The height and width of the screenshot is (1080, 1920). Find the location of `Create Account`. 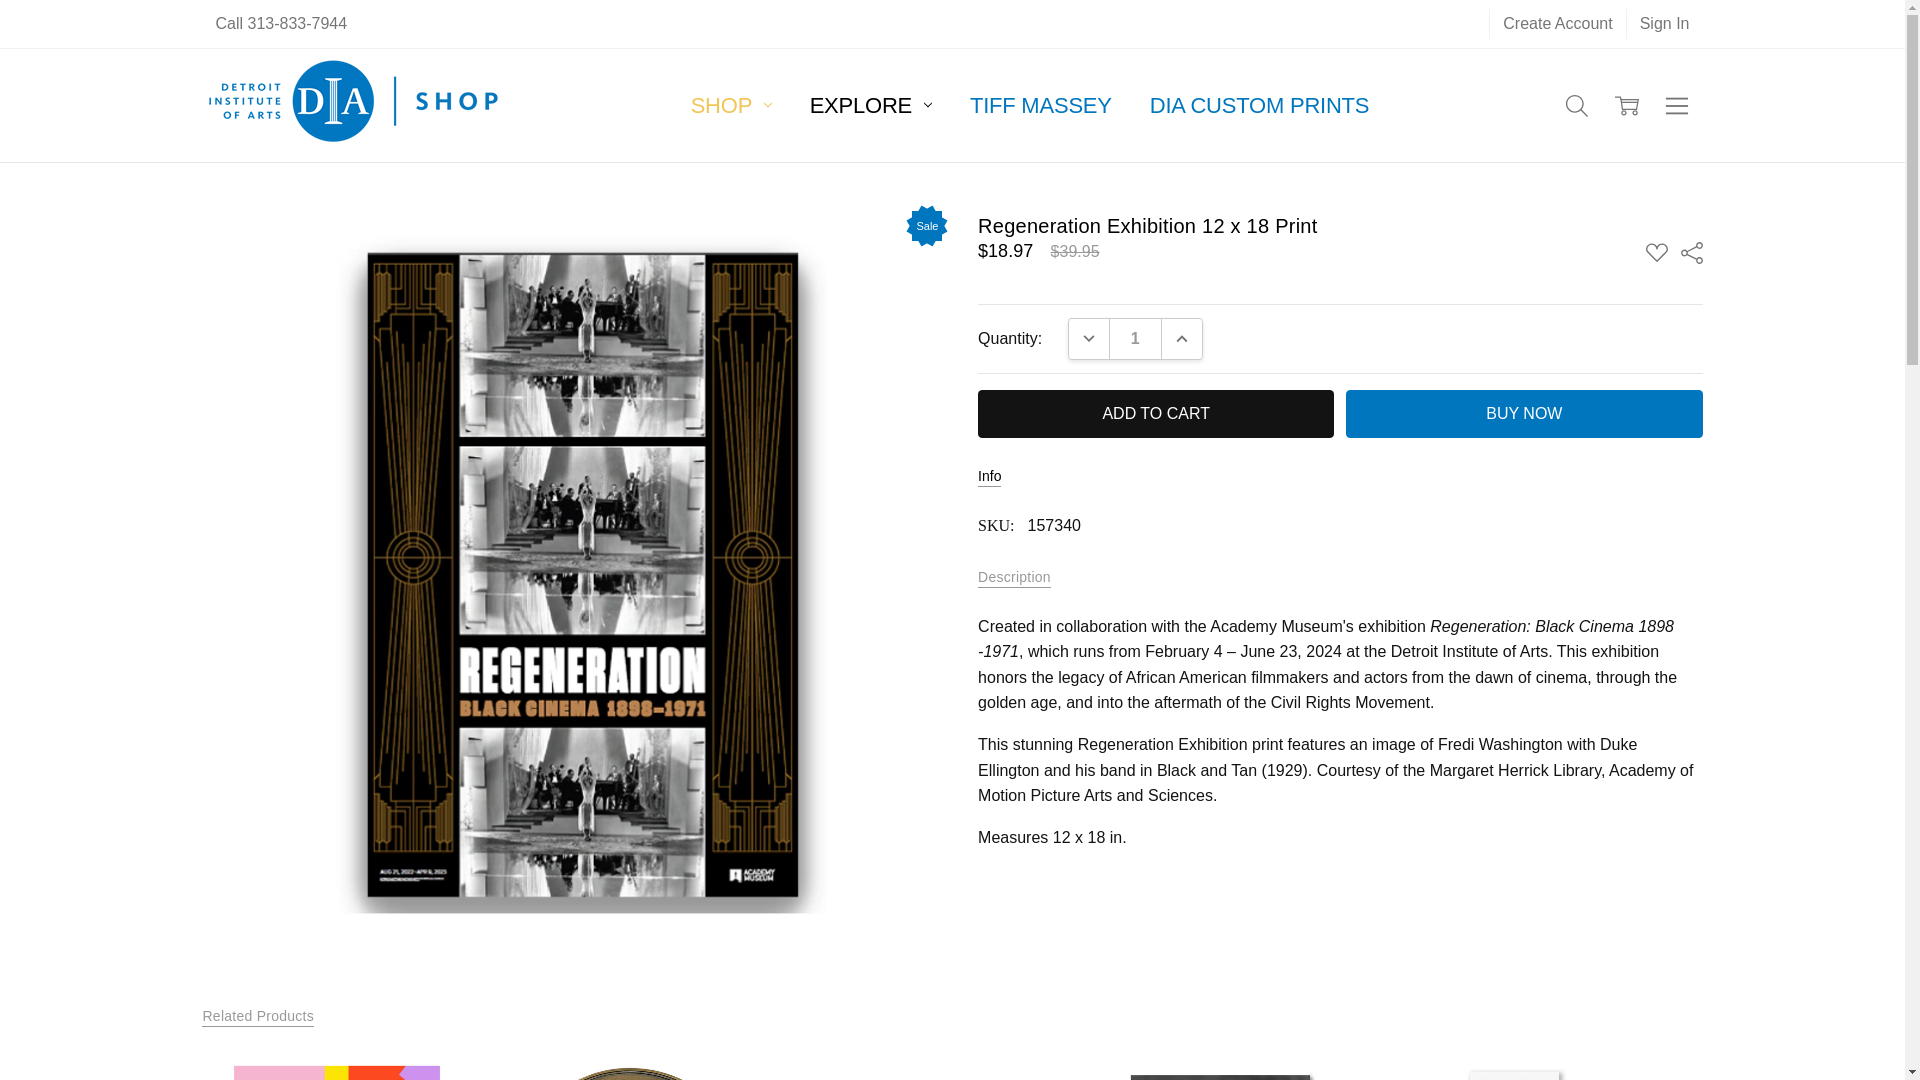

Create Account is located at coordinates (1556, 23).